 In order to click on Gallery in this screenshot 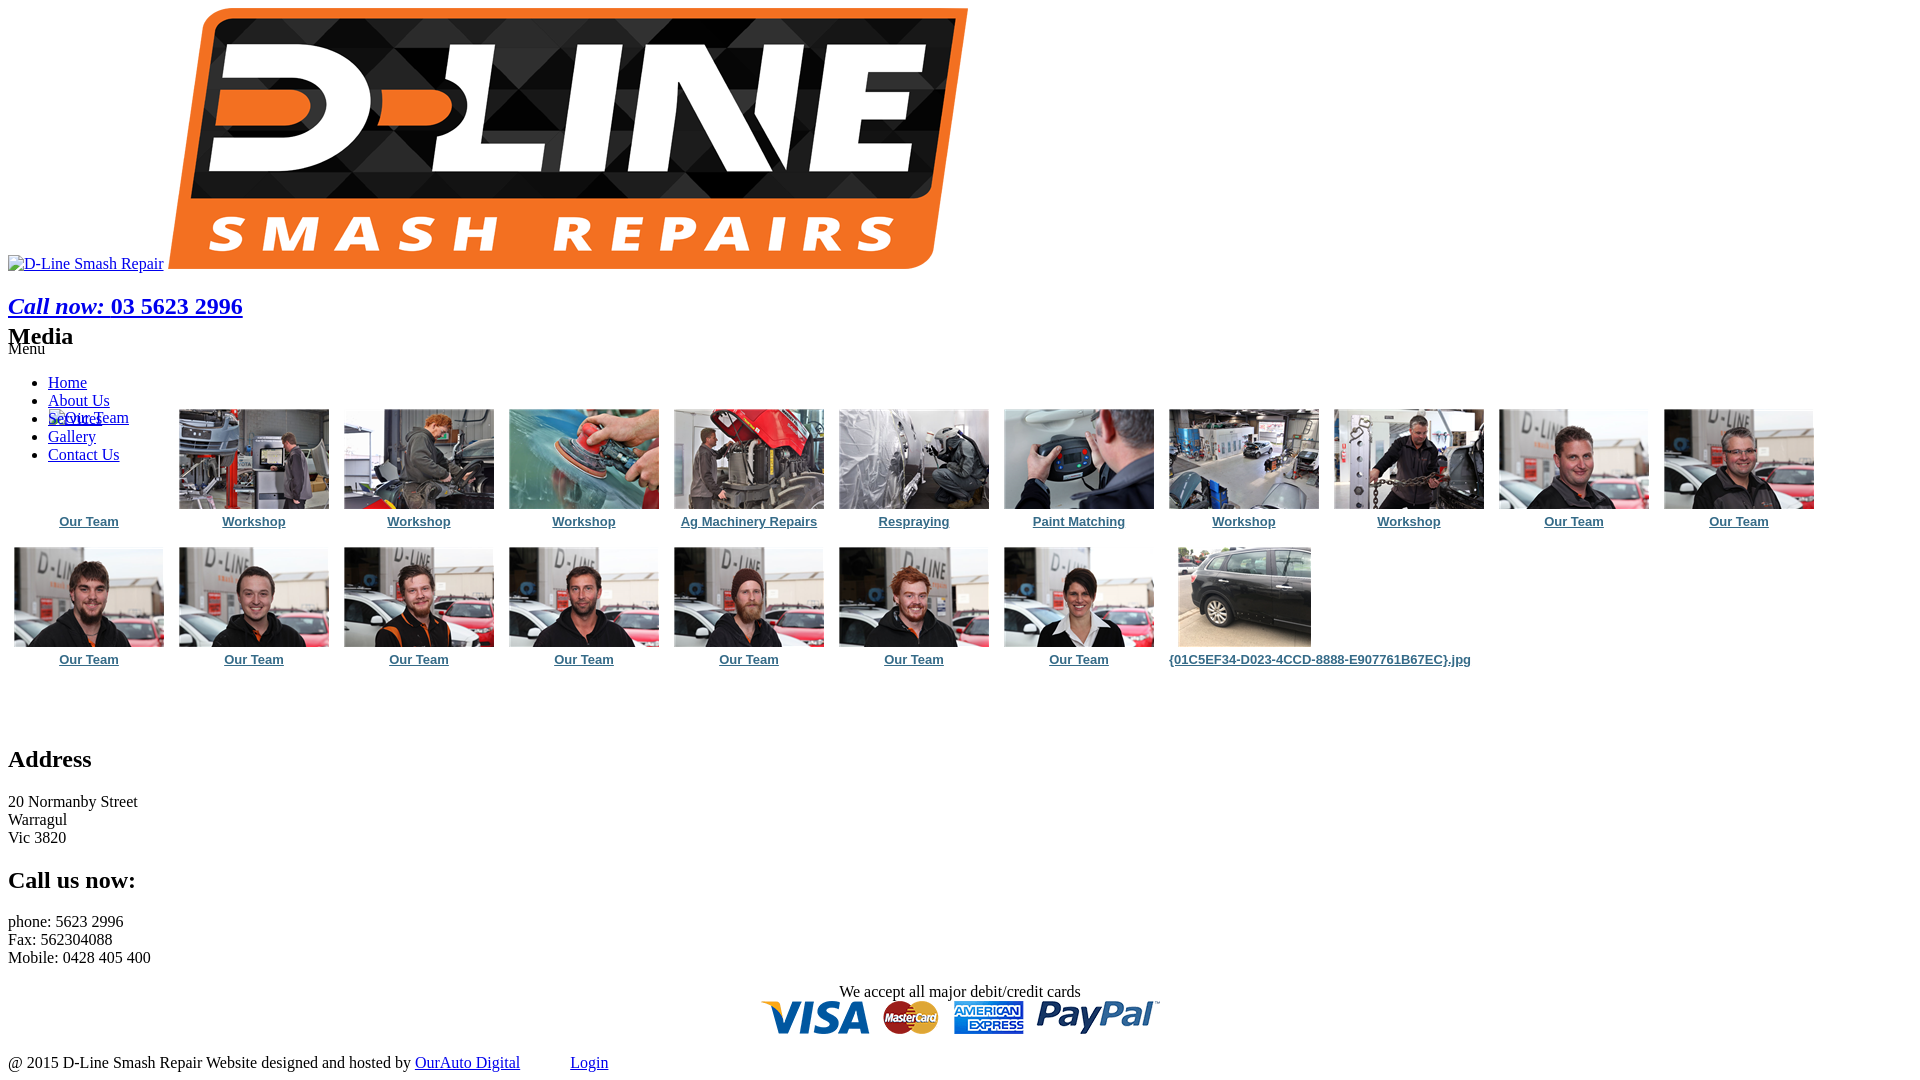, I will do `click(72, 436)`.